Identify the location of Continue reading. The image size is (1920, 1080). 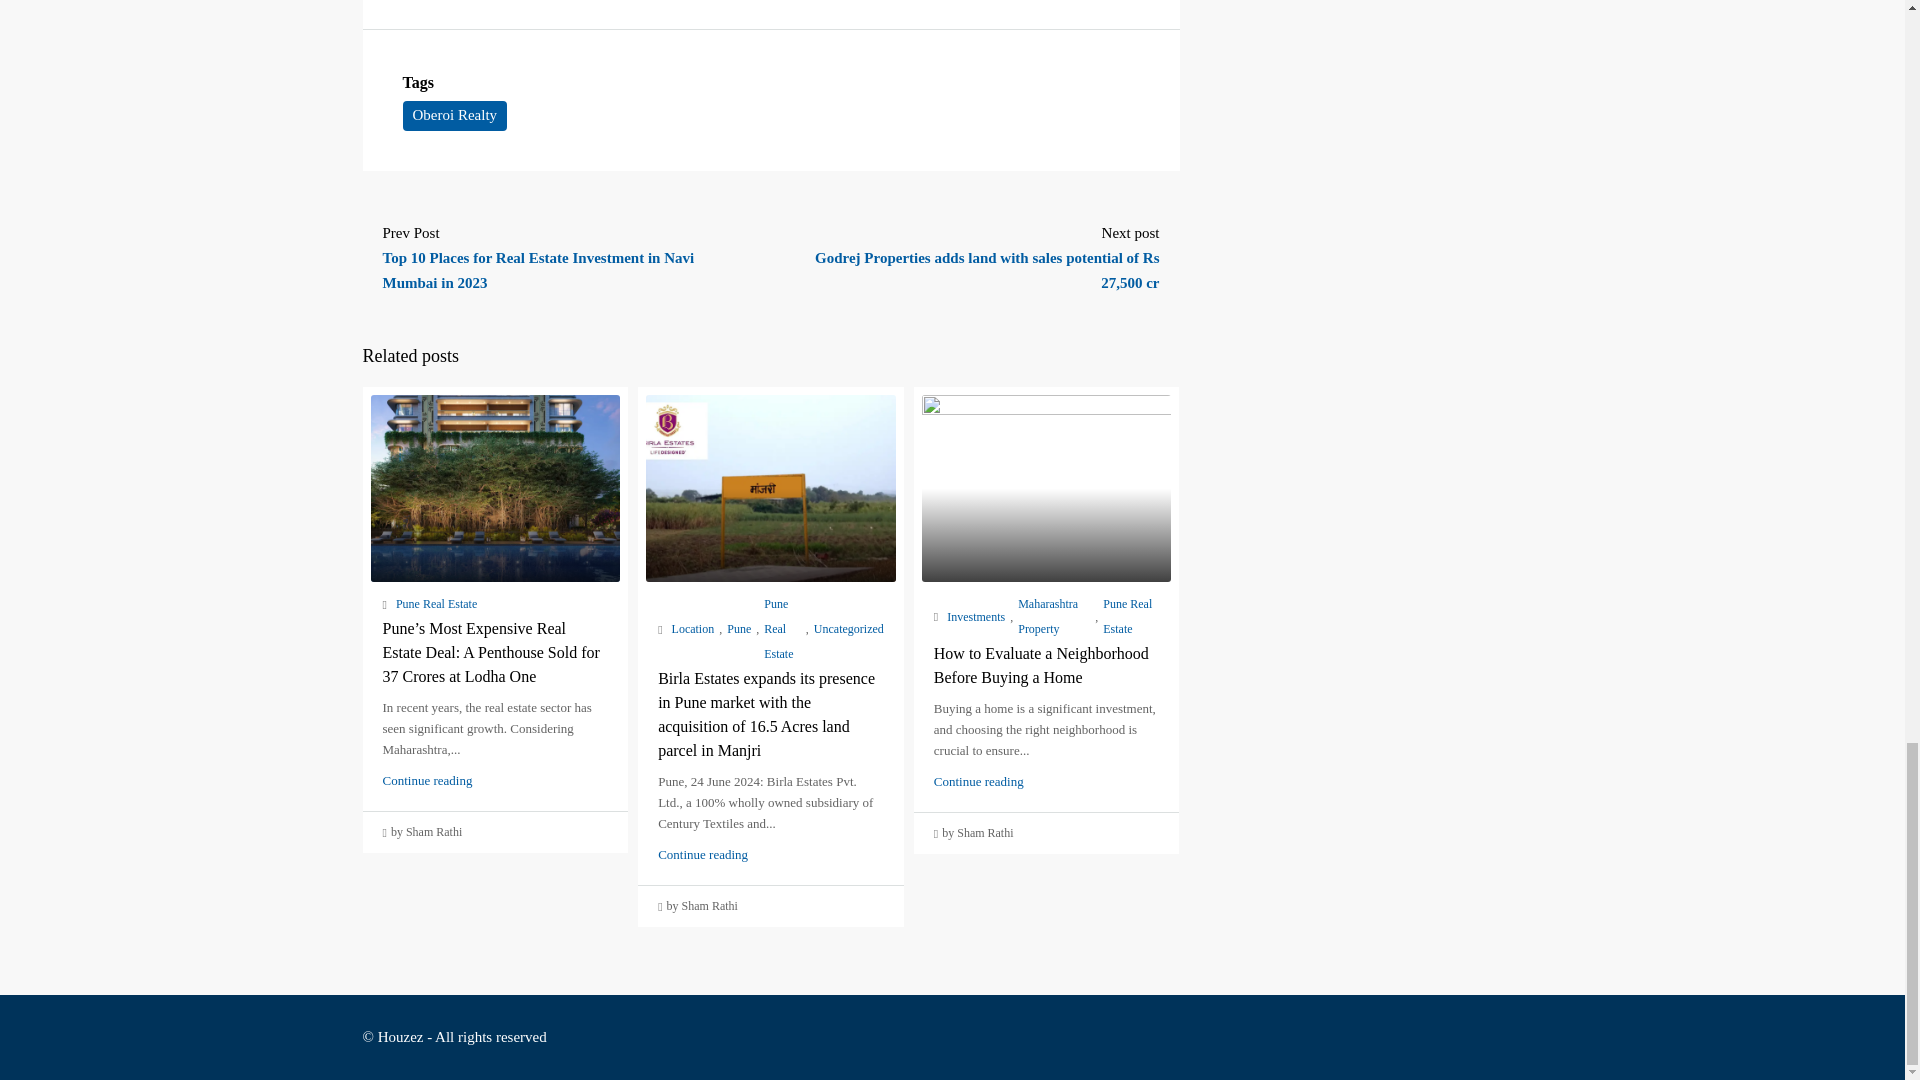
(427, 780).